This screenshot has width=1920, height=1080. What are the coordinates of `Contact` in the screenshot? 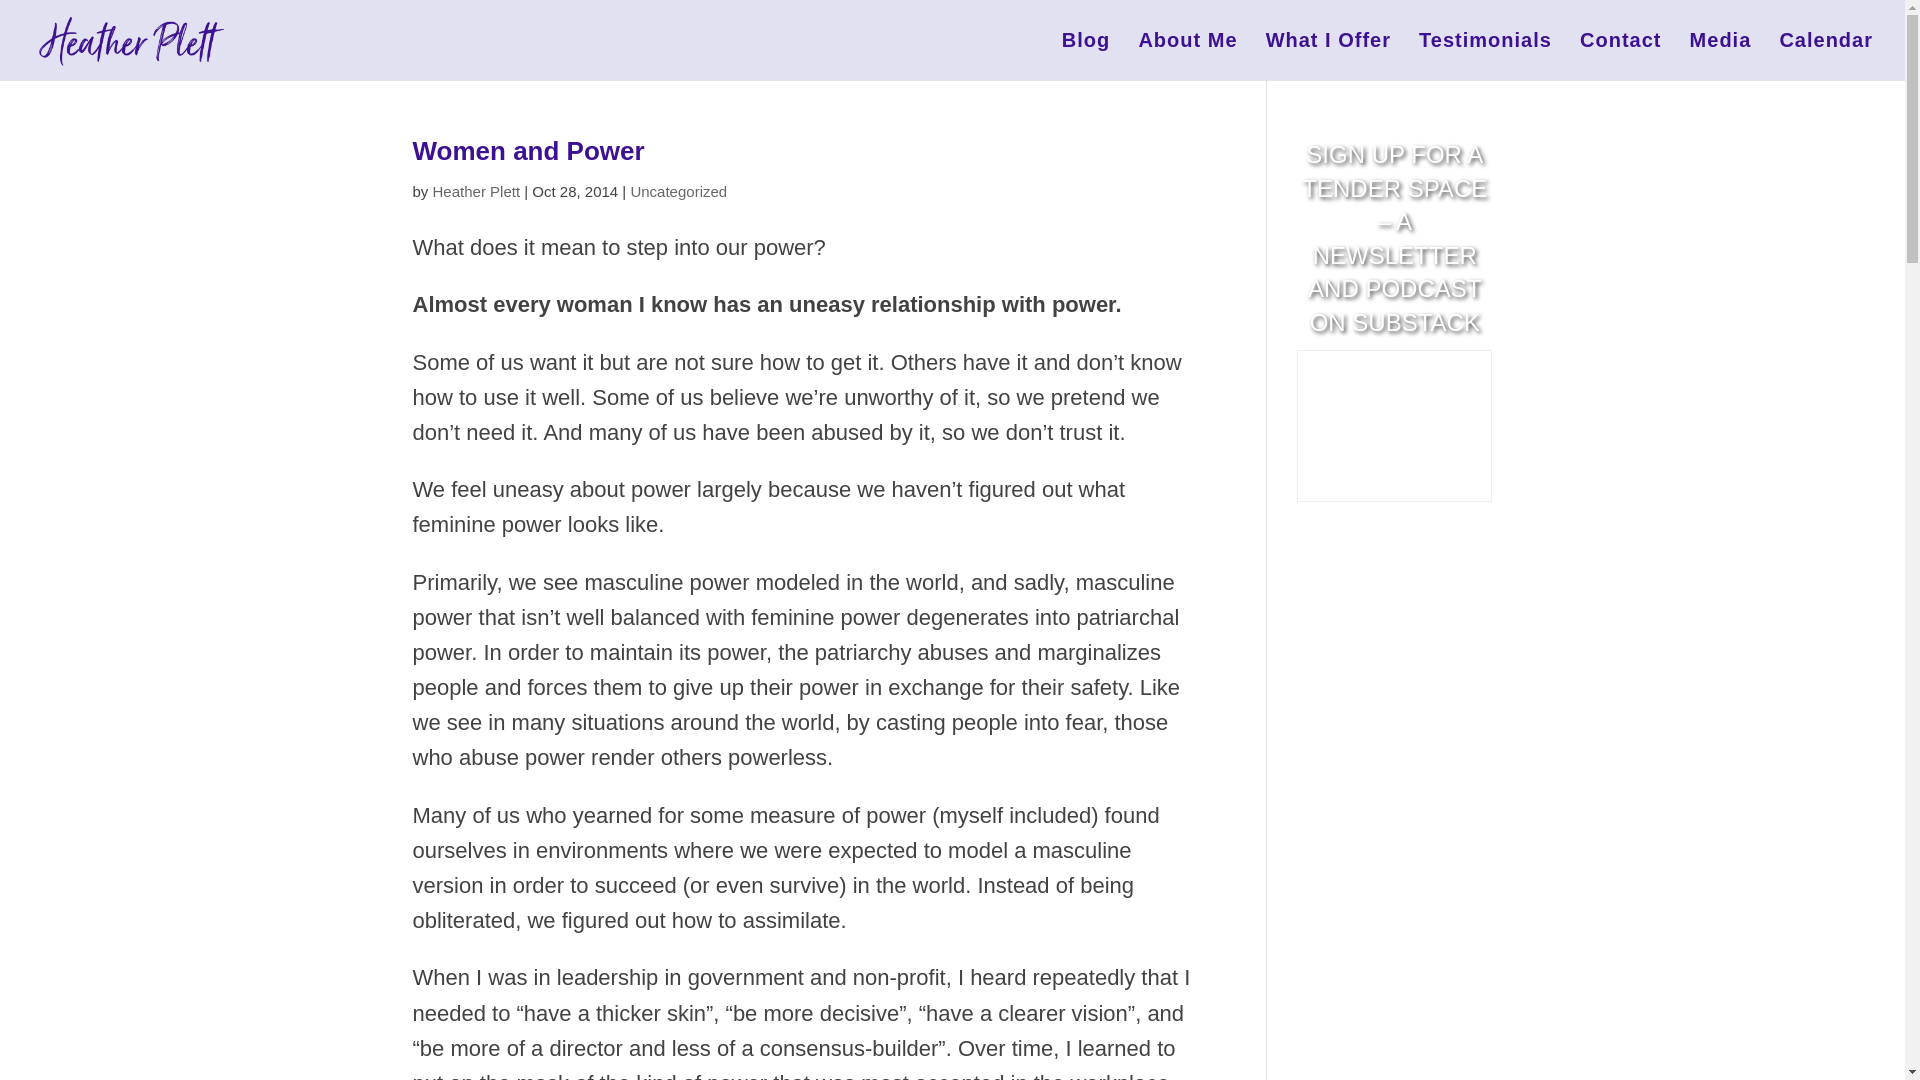 It's located at (1620, 56).